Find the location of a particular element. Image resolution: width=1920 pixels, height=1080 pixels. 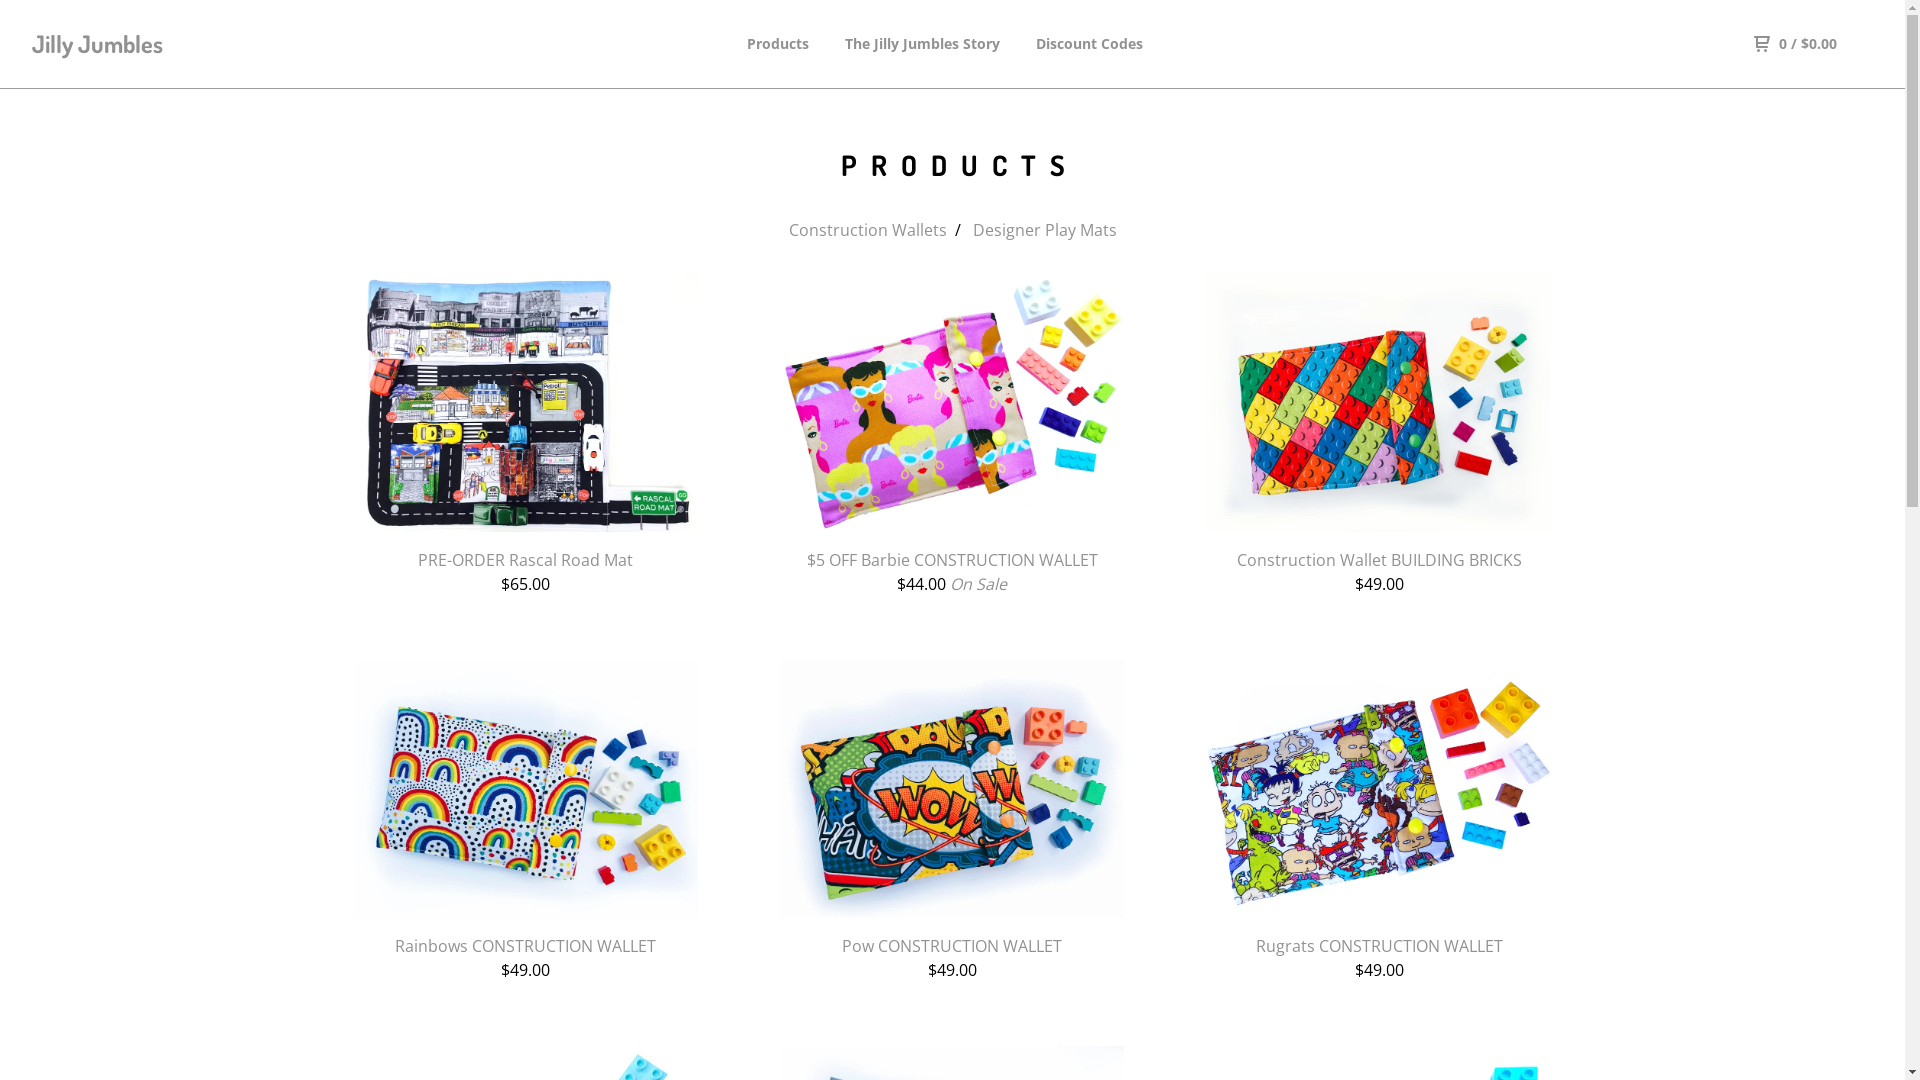

Discount Codes is located at coordinates (1090, 44).